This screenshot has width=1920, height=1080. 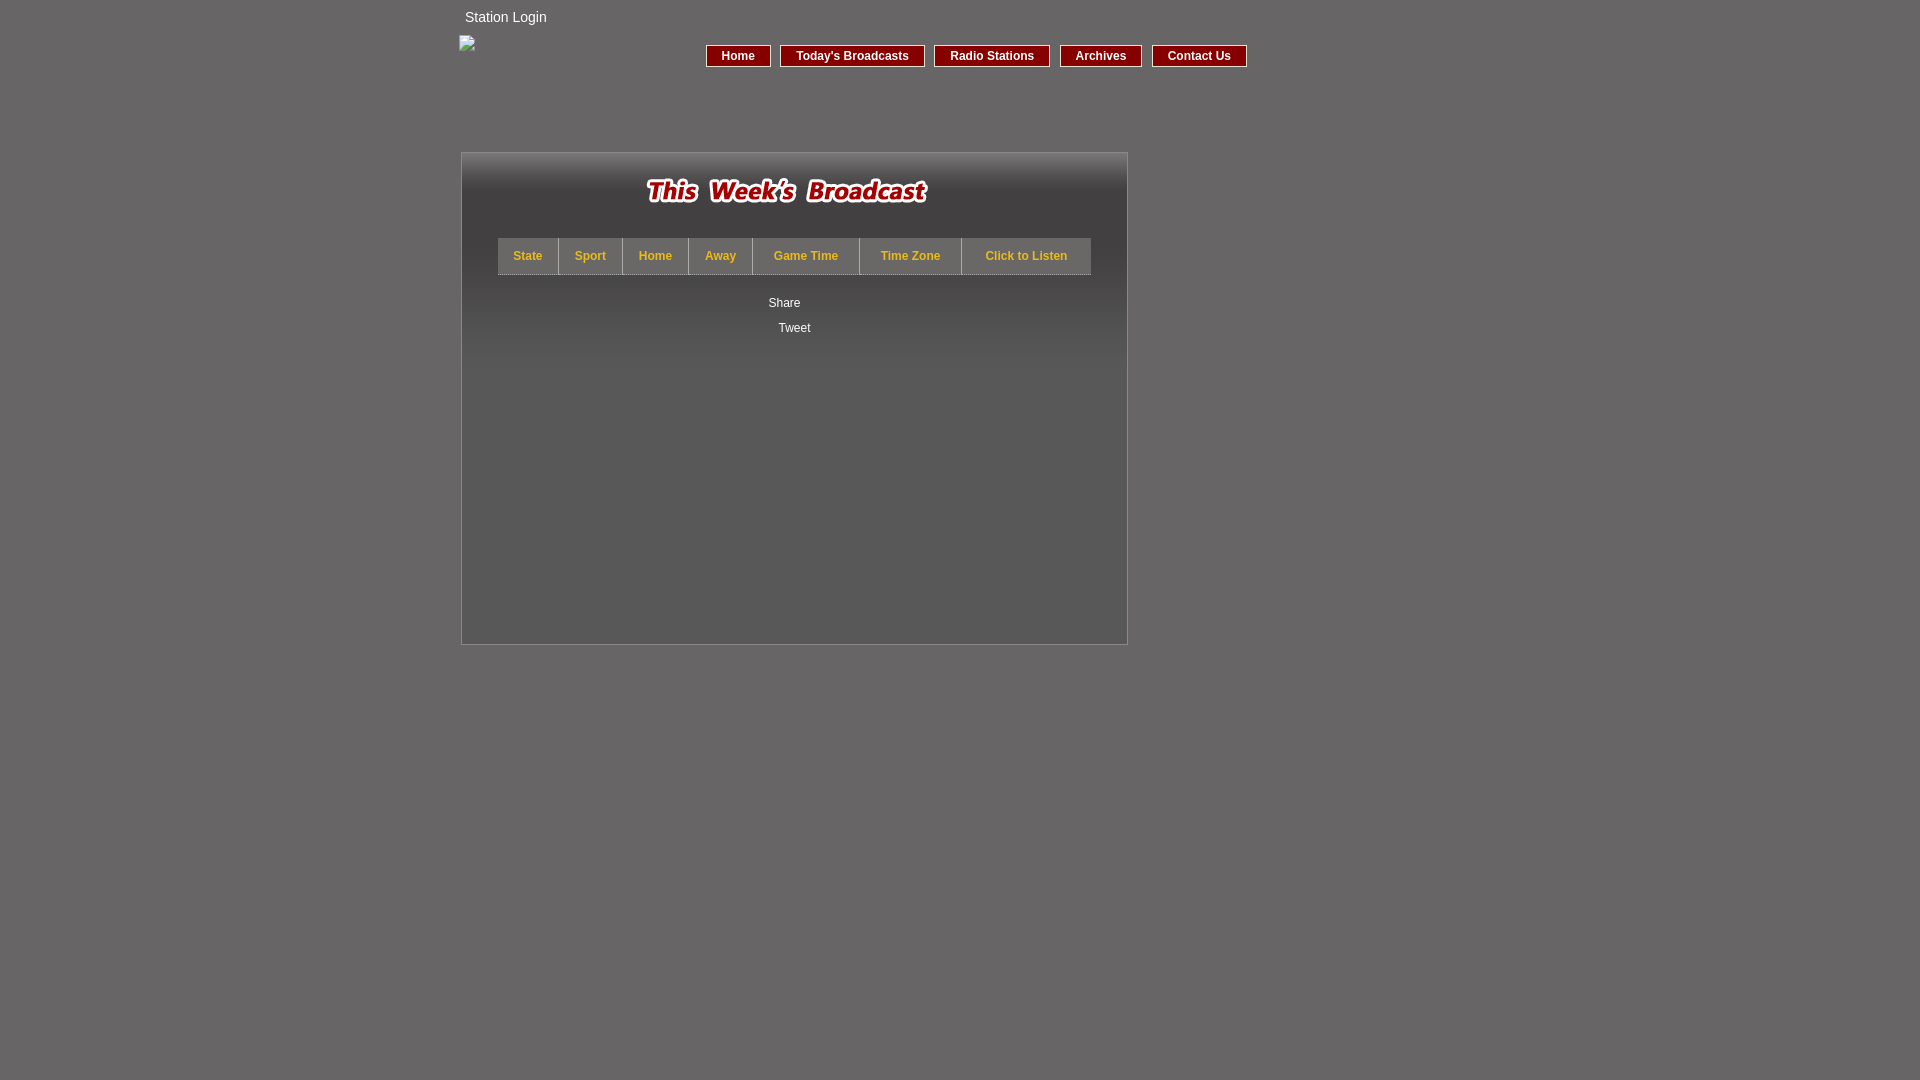 What do you see at coordinates (992, 56) in the screenshot?
I see `Radio Stations` at bounding box center [992, 56].